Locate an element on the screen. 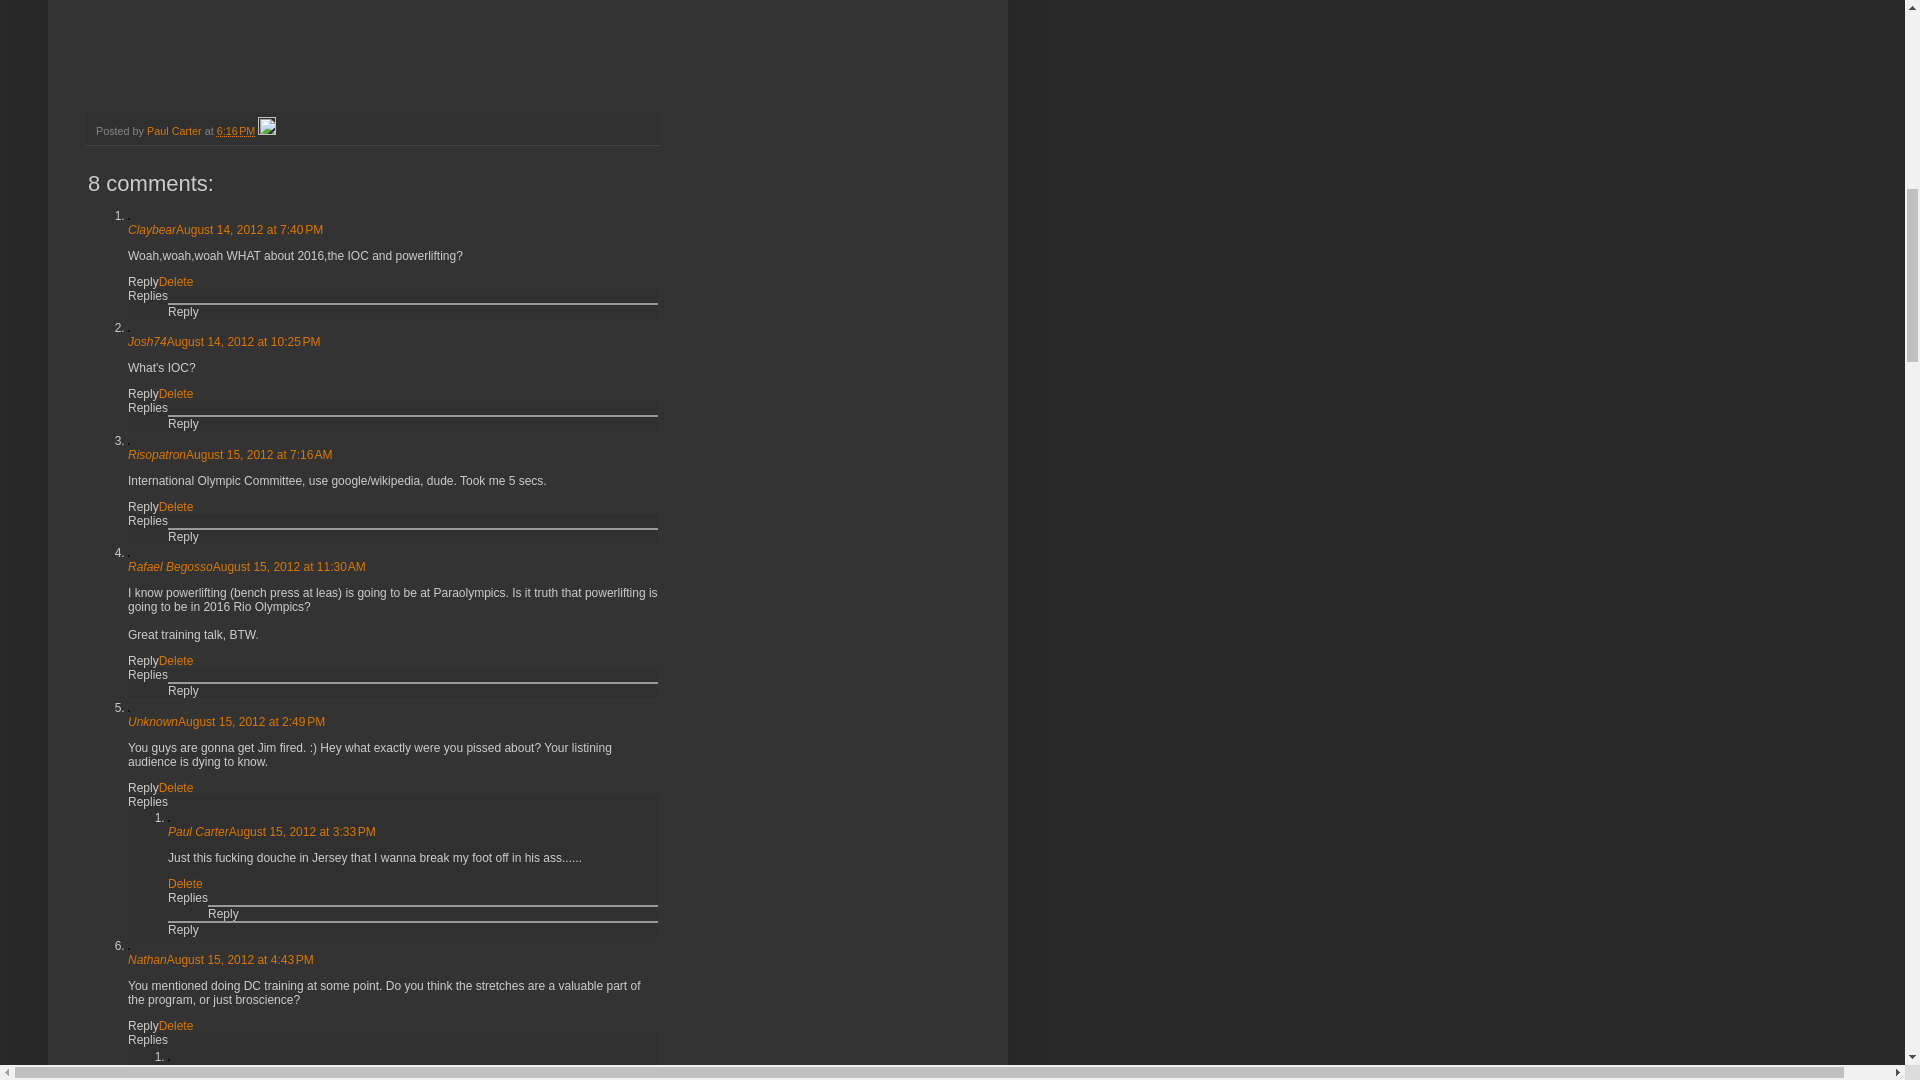 Image resolution: width=1920 pixels, height=1080 pixels. Rafael Begosso is located at coordinates (170, 566).